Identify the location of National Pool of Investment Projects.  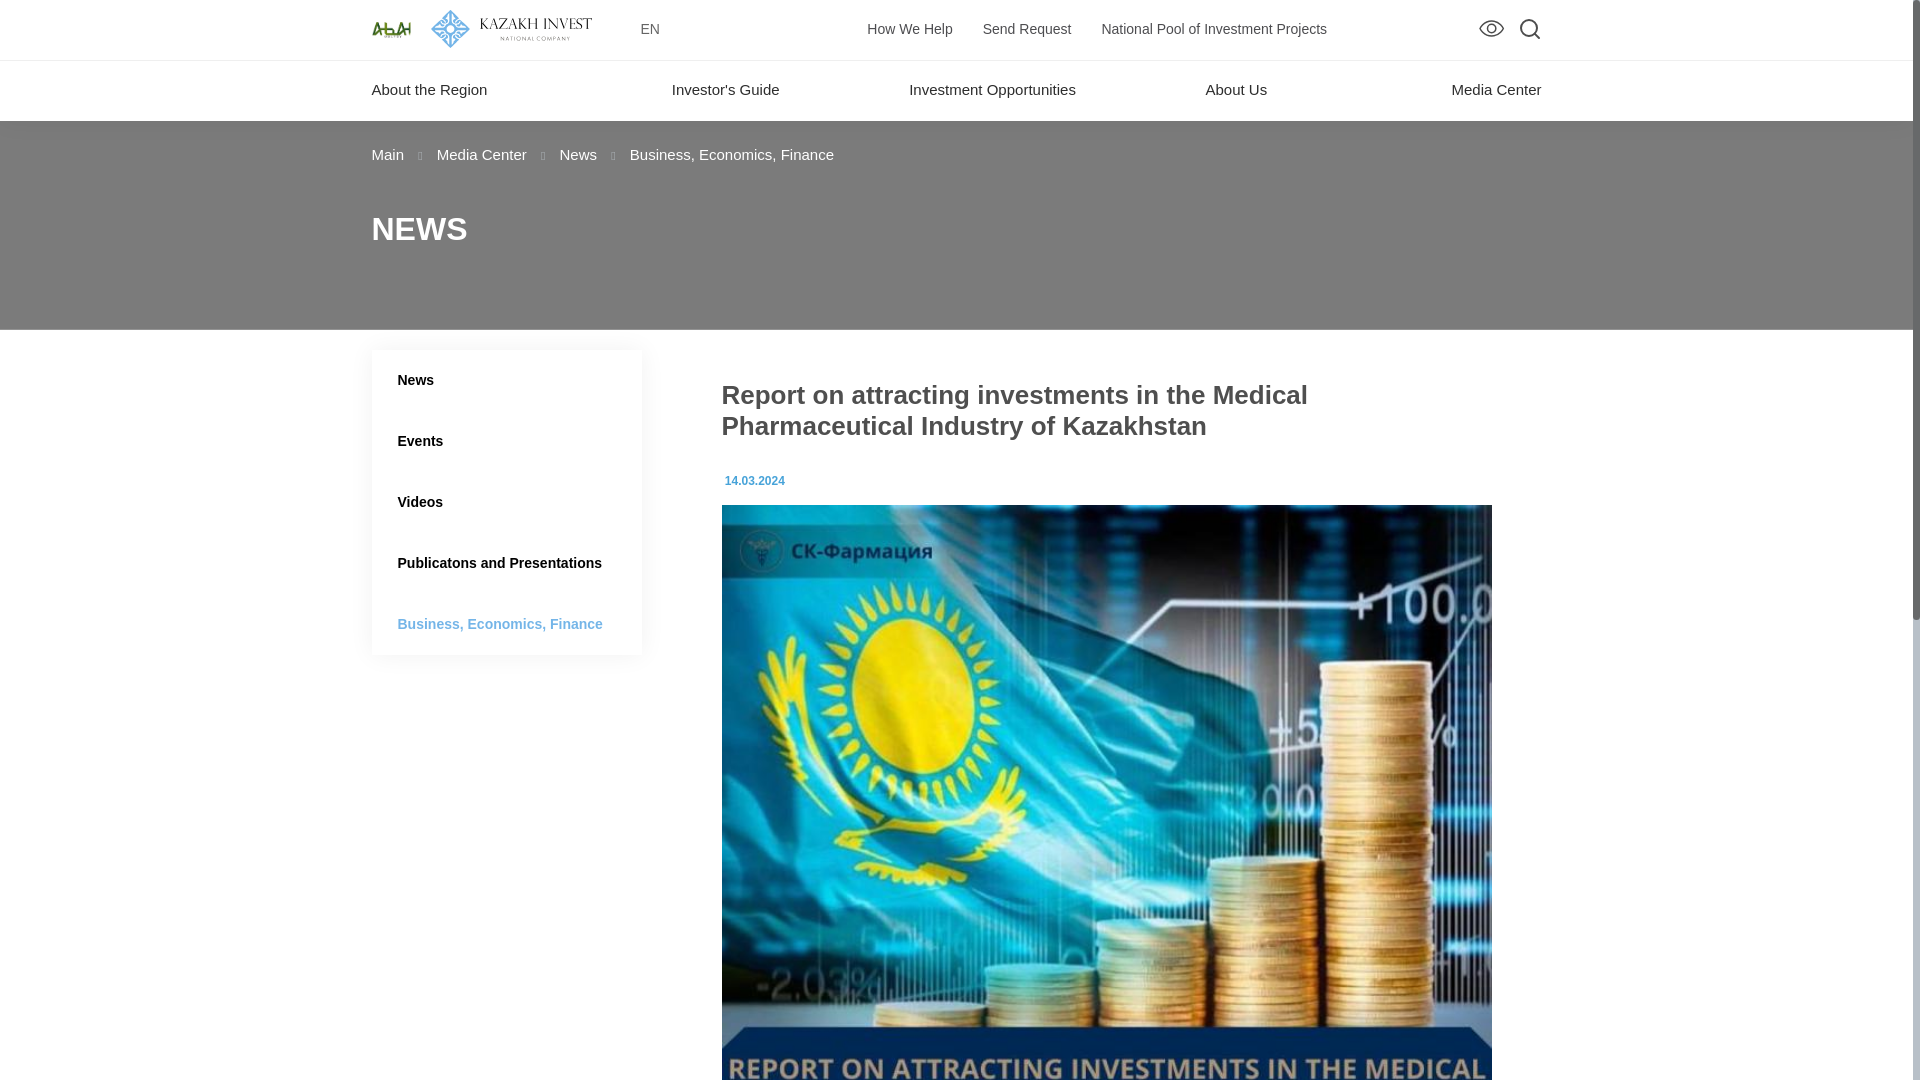
(1213, 28).